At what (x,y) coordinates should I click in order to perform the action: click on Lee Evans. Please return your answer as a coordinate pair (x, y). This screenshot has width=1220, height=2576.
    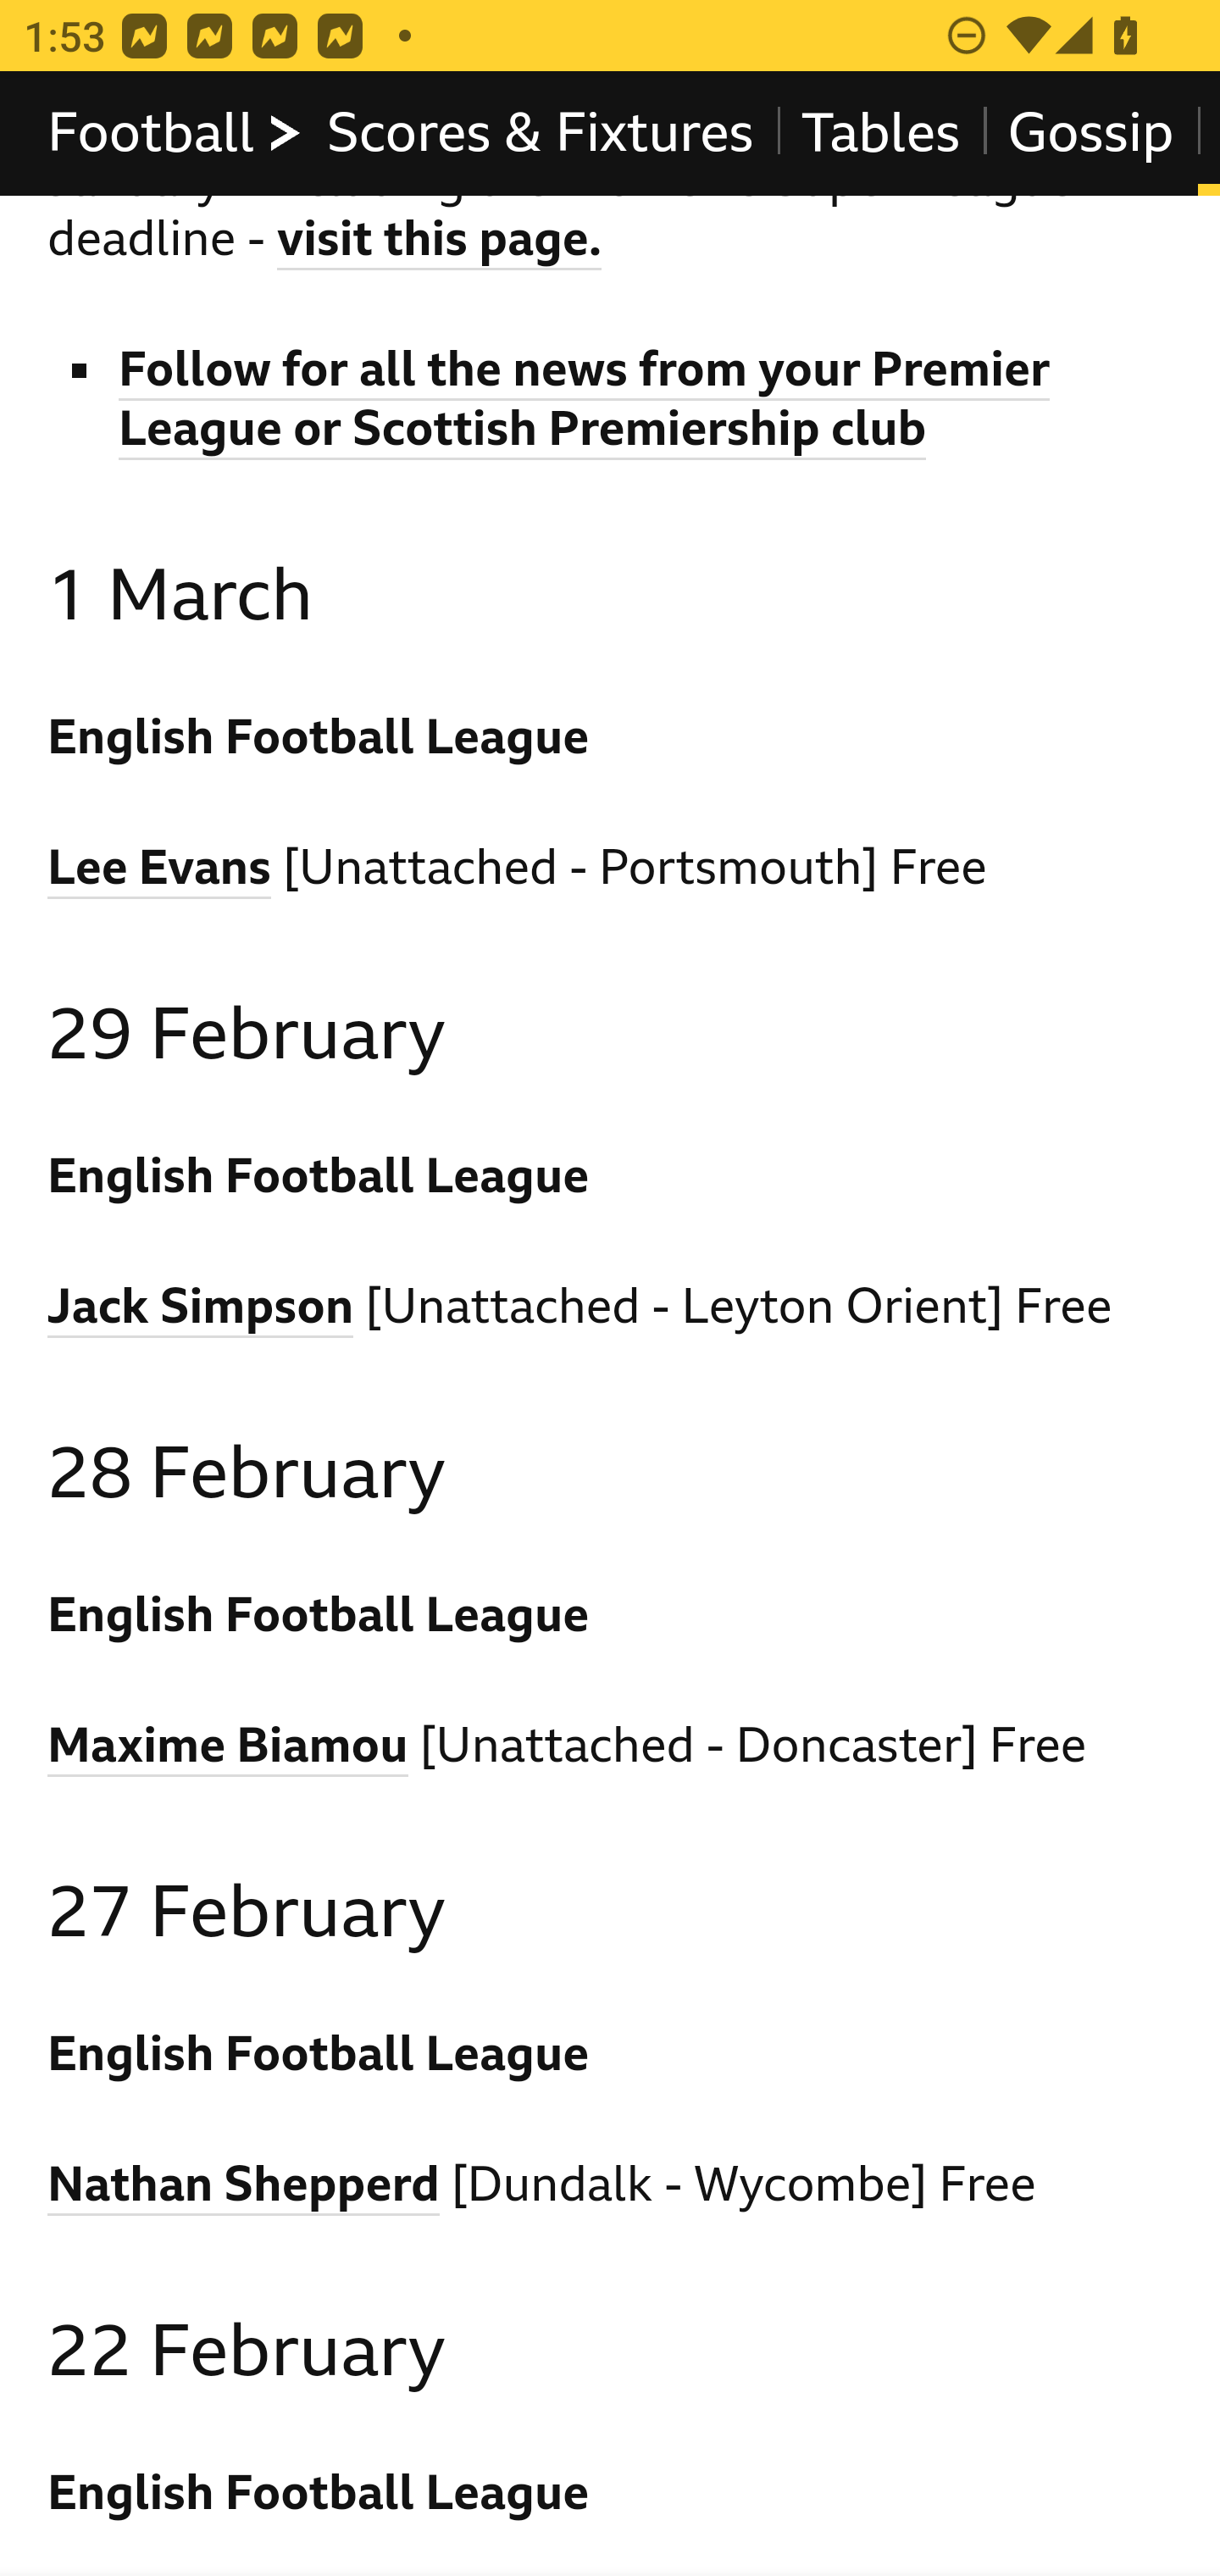
    Looking at the image, I should click on (160, 873).